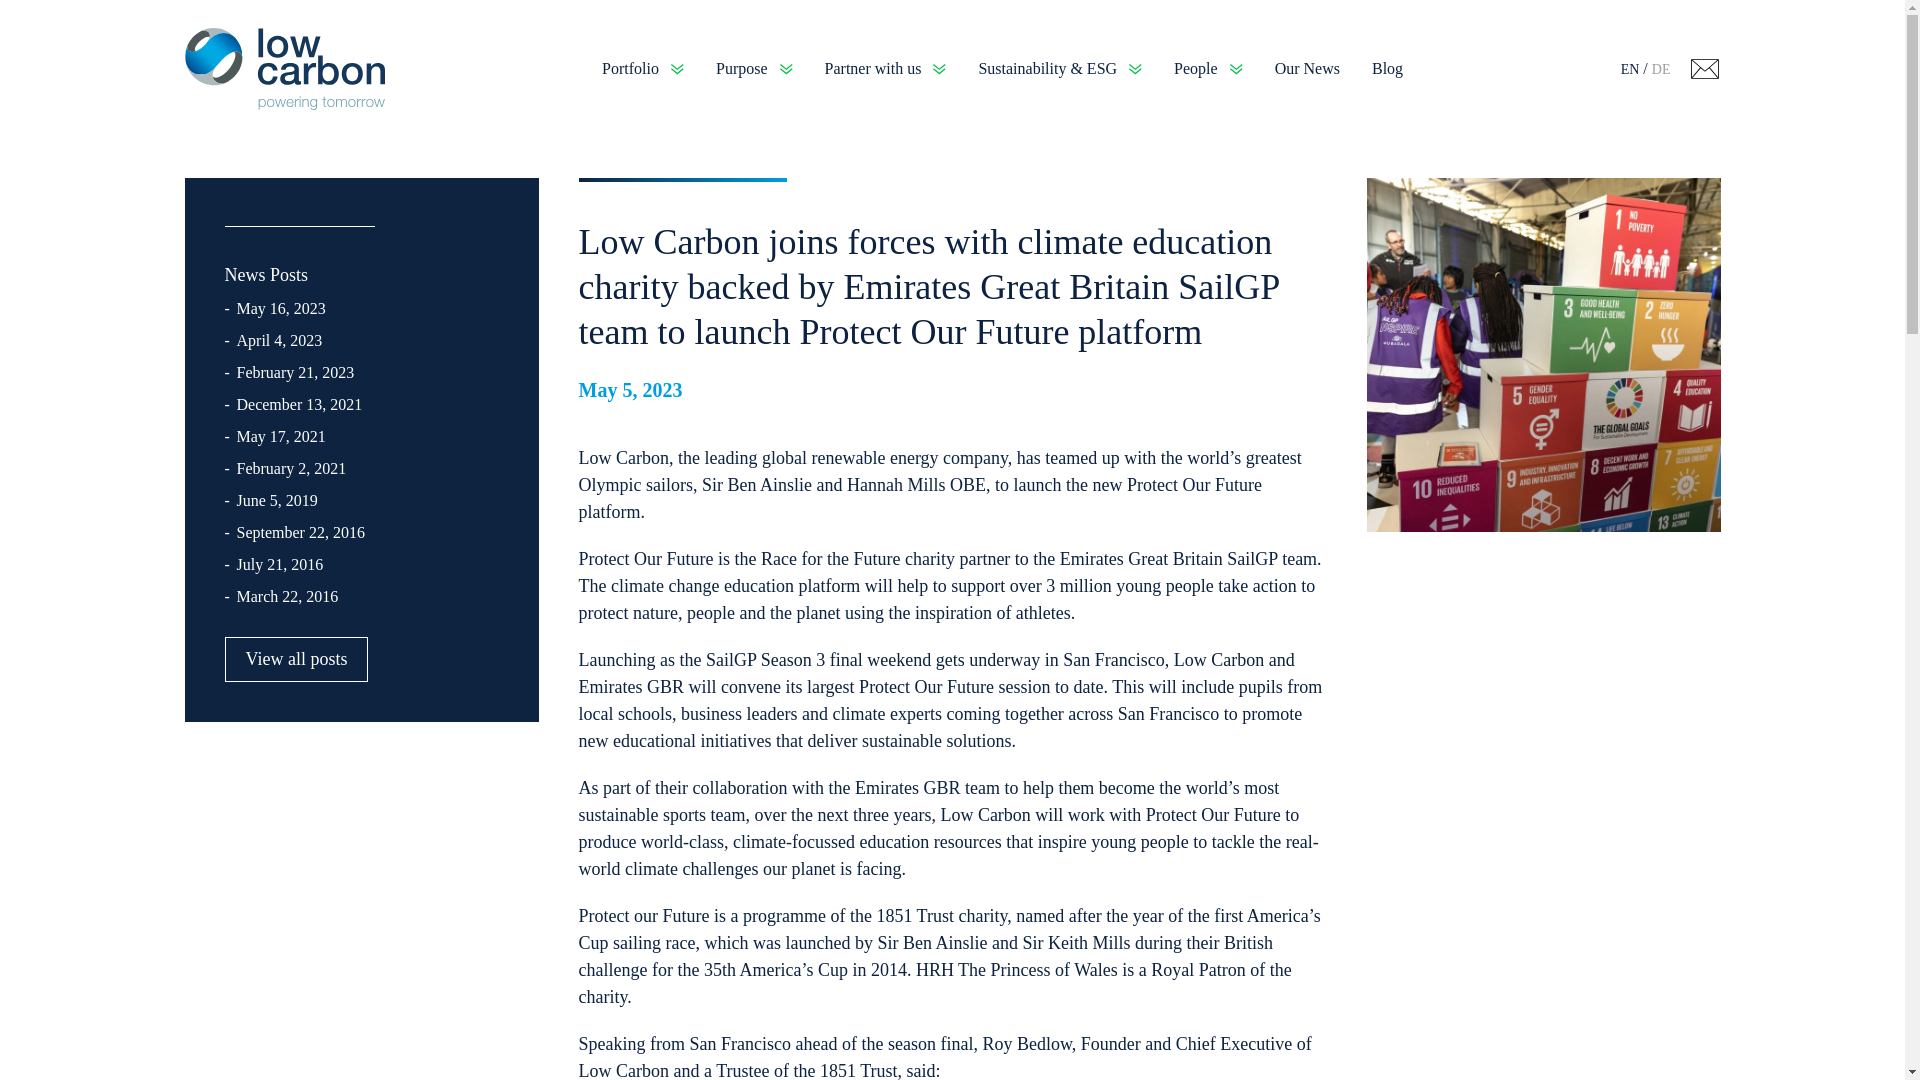 This screenshot has height=1080, width=1920. Describe the element at coordinates (294, 374) in the screenshot. I see `February 21, 2023` at that location.